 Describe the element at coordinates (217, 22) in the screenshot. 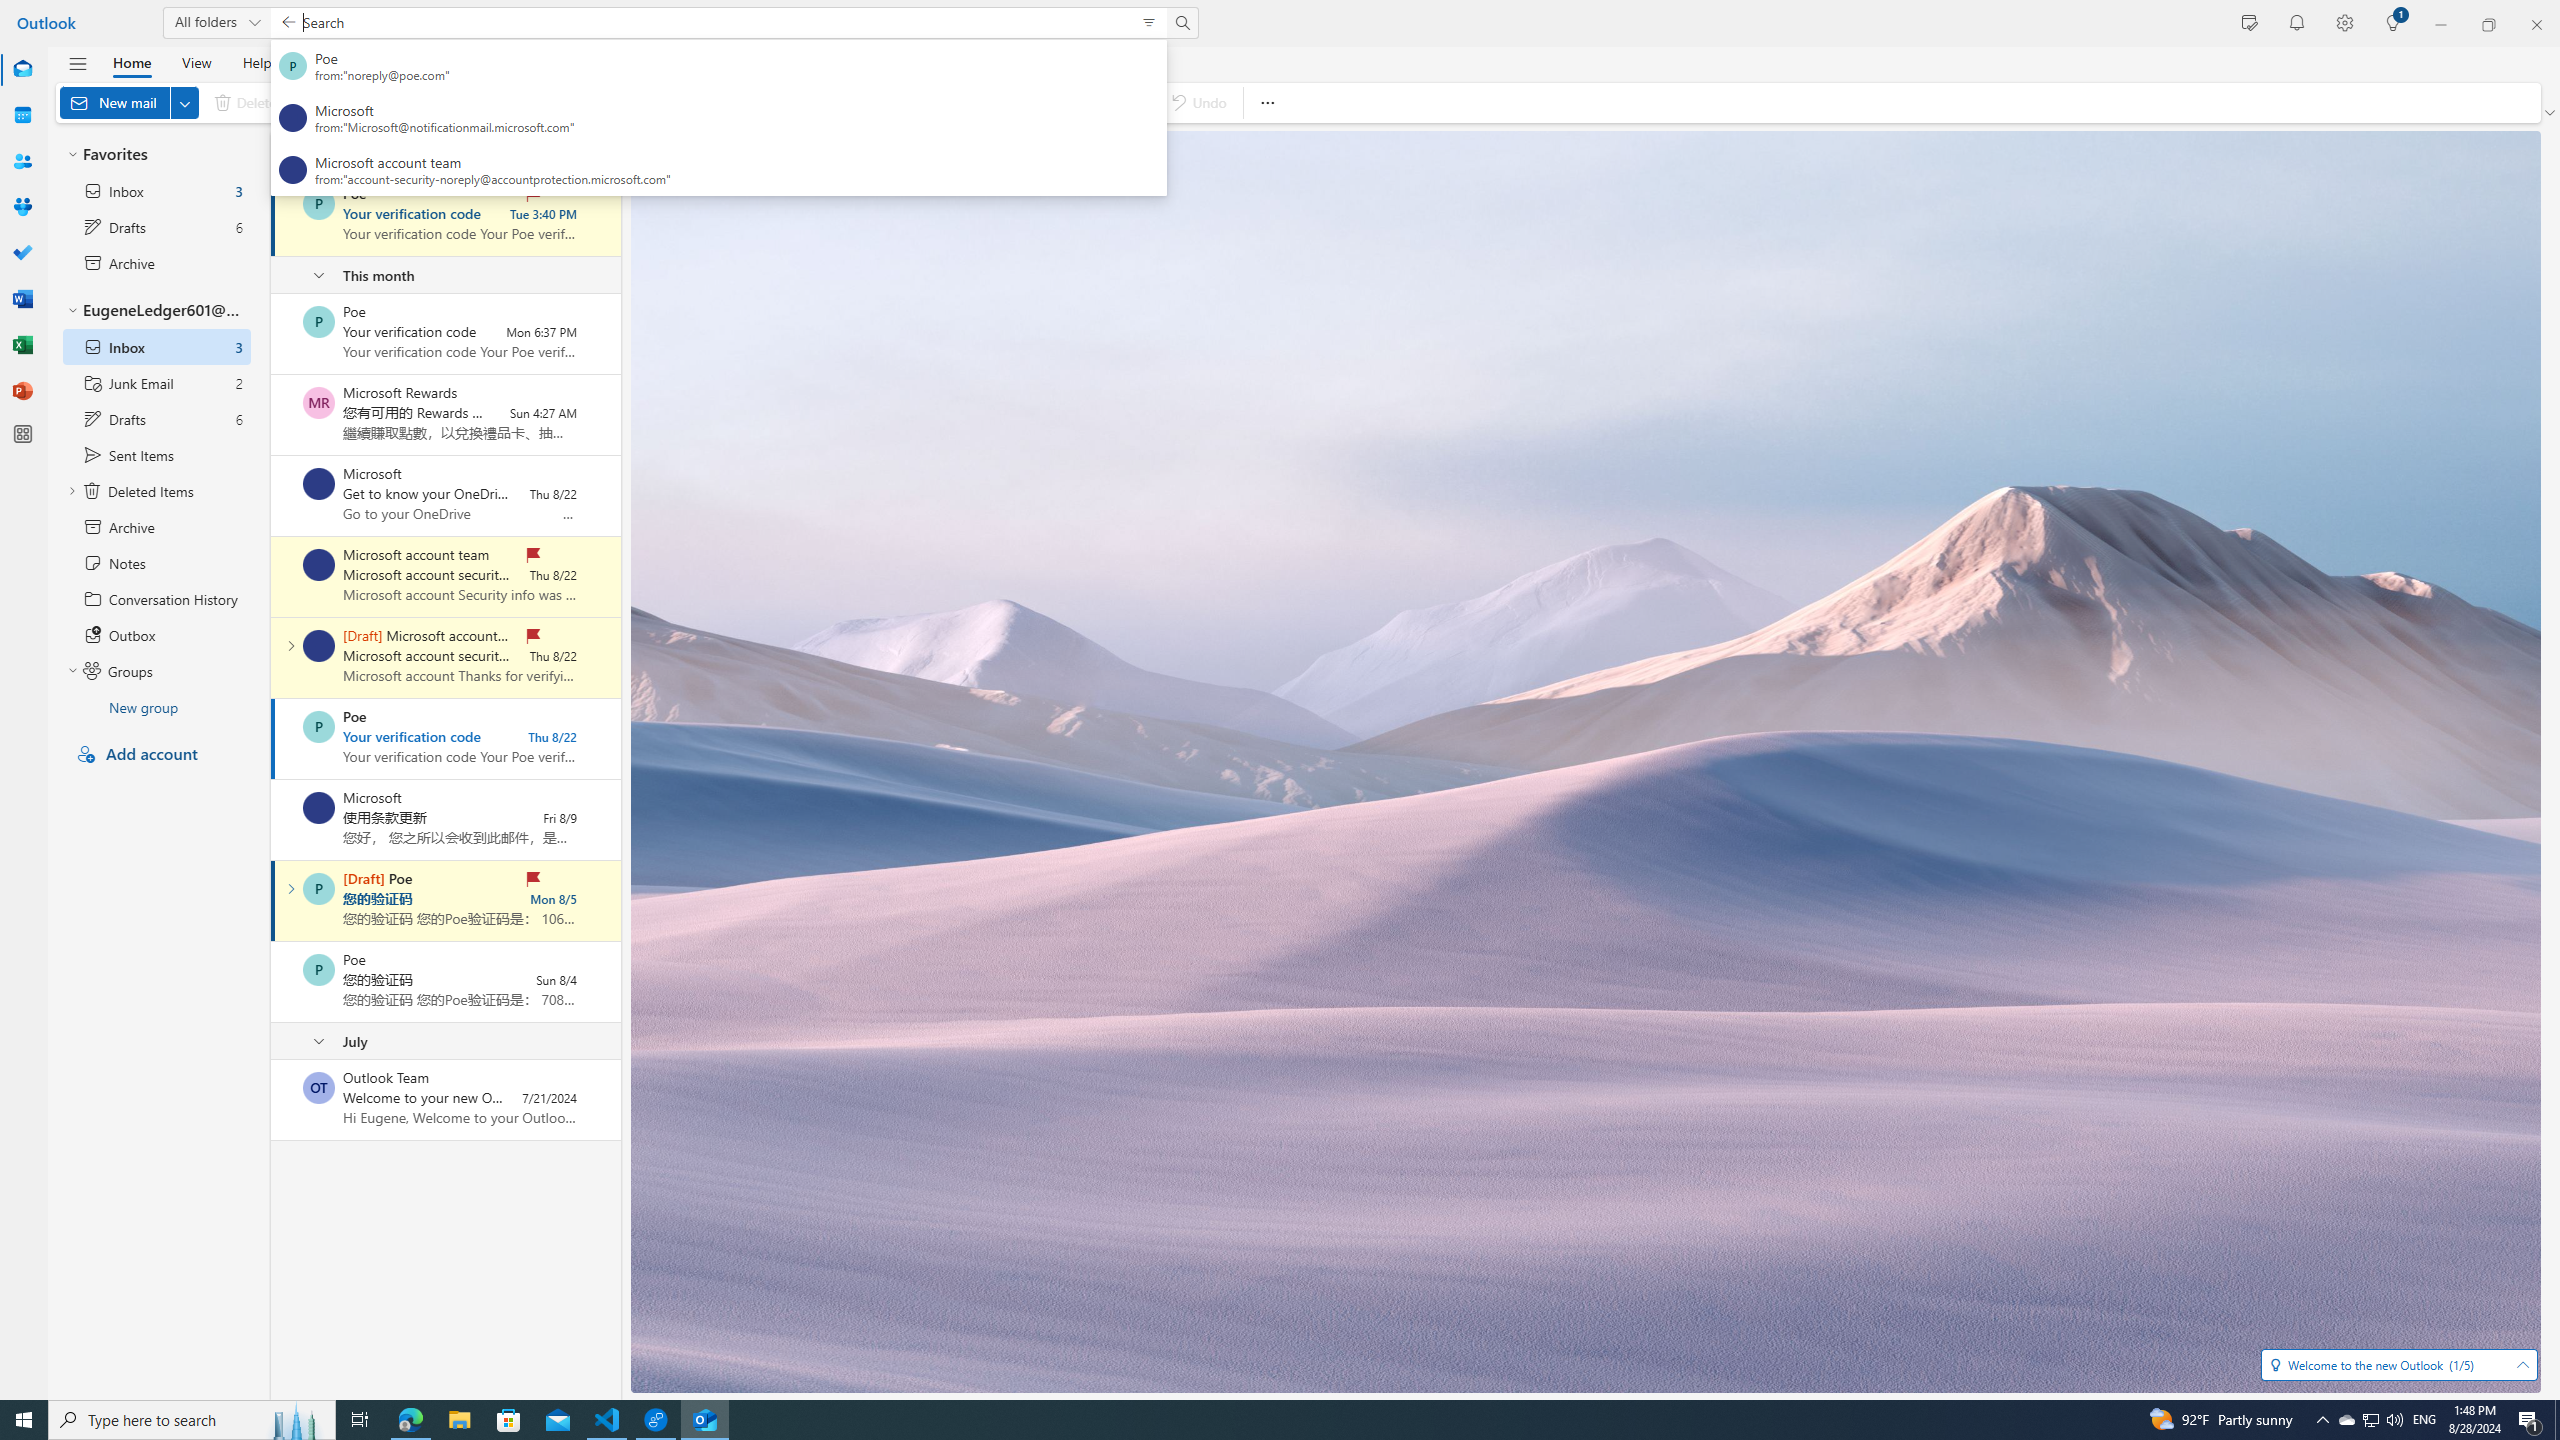

I see `Search Scope Selector.` at that location.